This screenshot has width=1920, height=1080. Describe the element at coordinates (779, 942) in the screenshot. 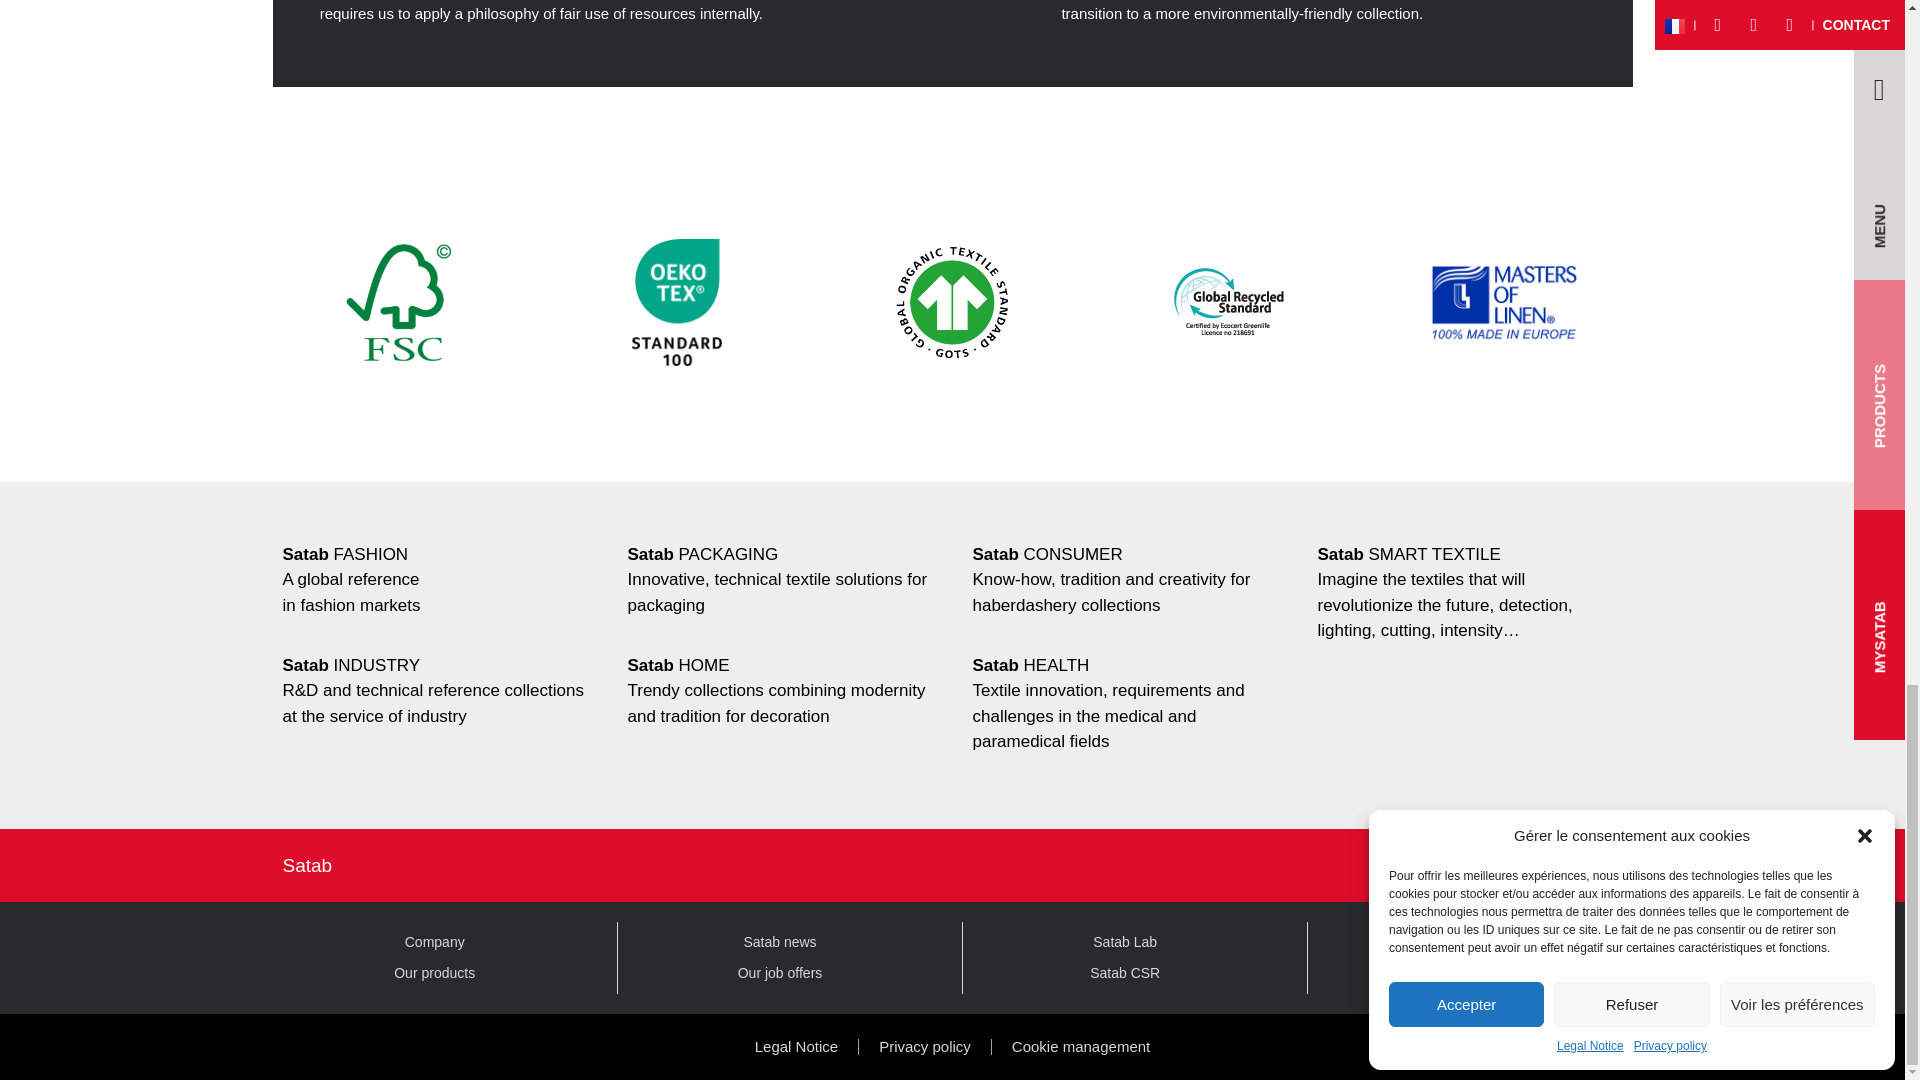

I see `Satab news` at that location.